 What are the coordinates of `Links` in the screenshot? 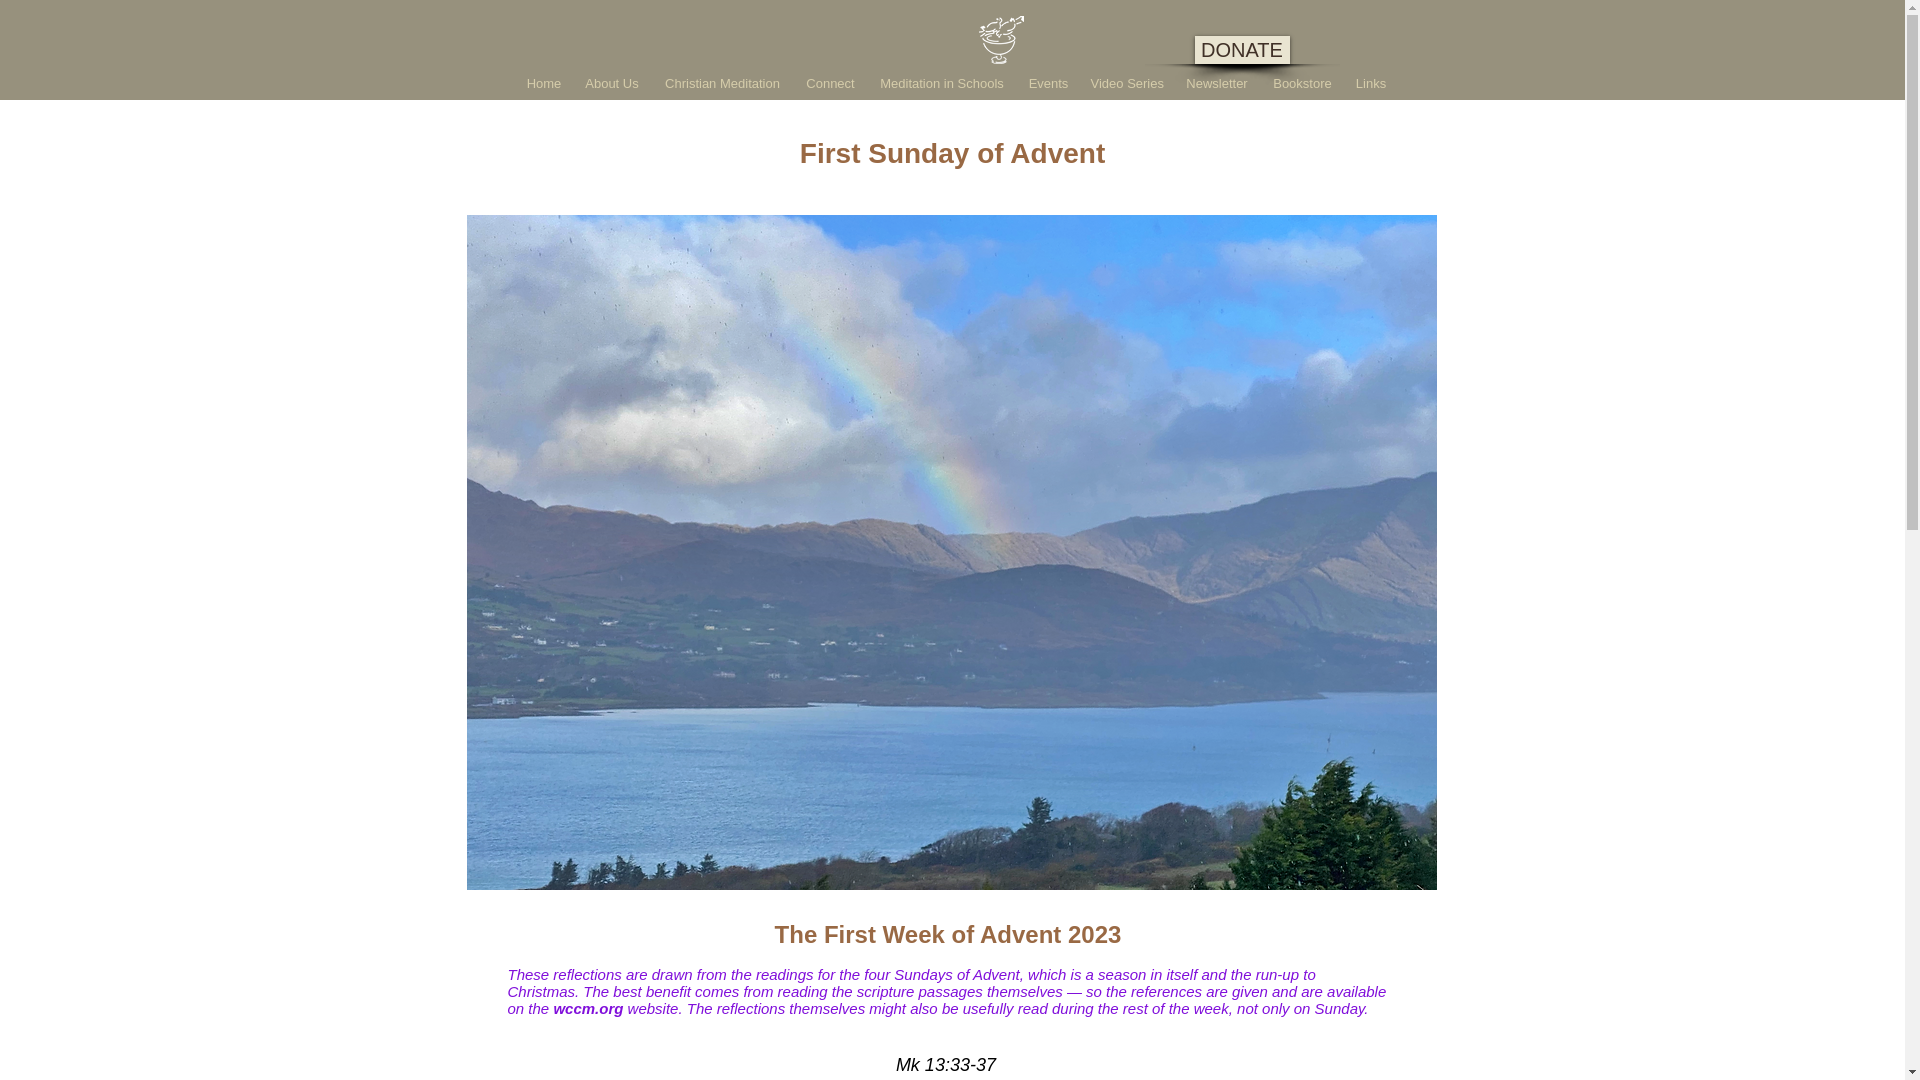 It's located at (1370, 83).